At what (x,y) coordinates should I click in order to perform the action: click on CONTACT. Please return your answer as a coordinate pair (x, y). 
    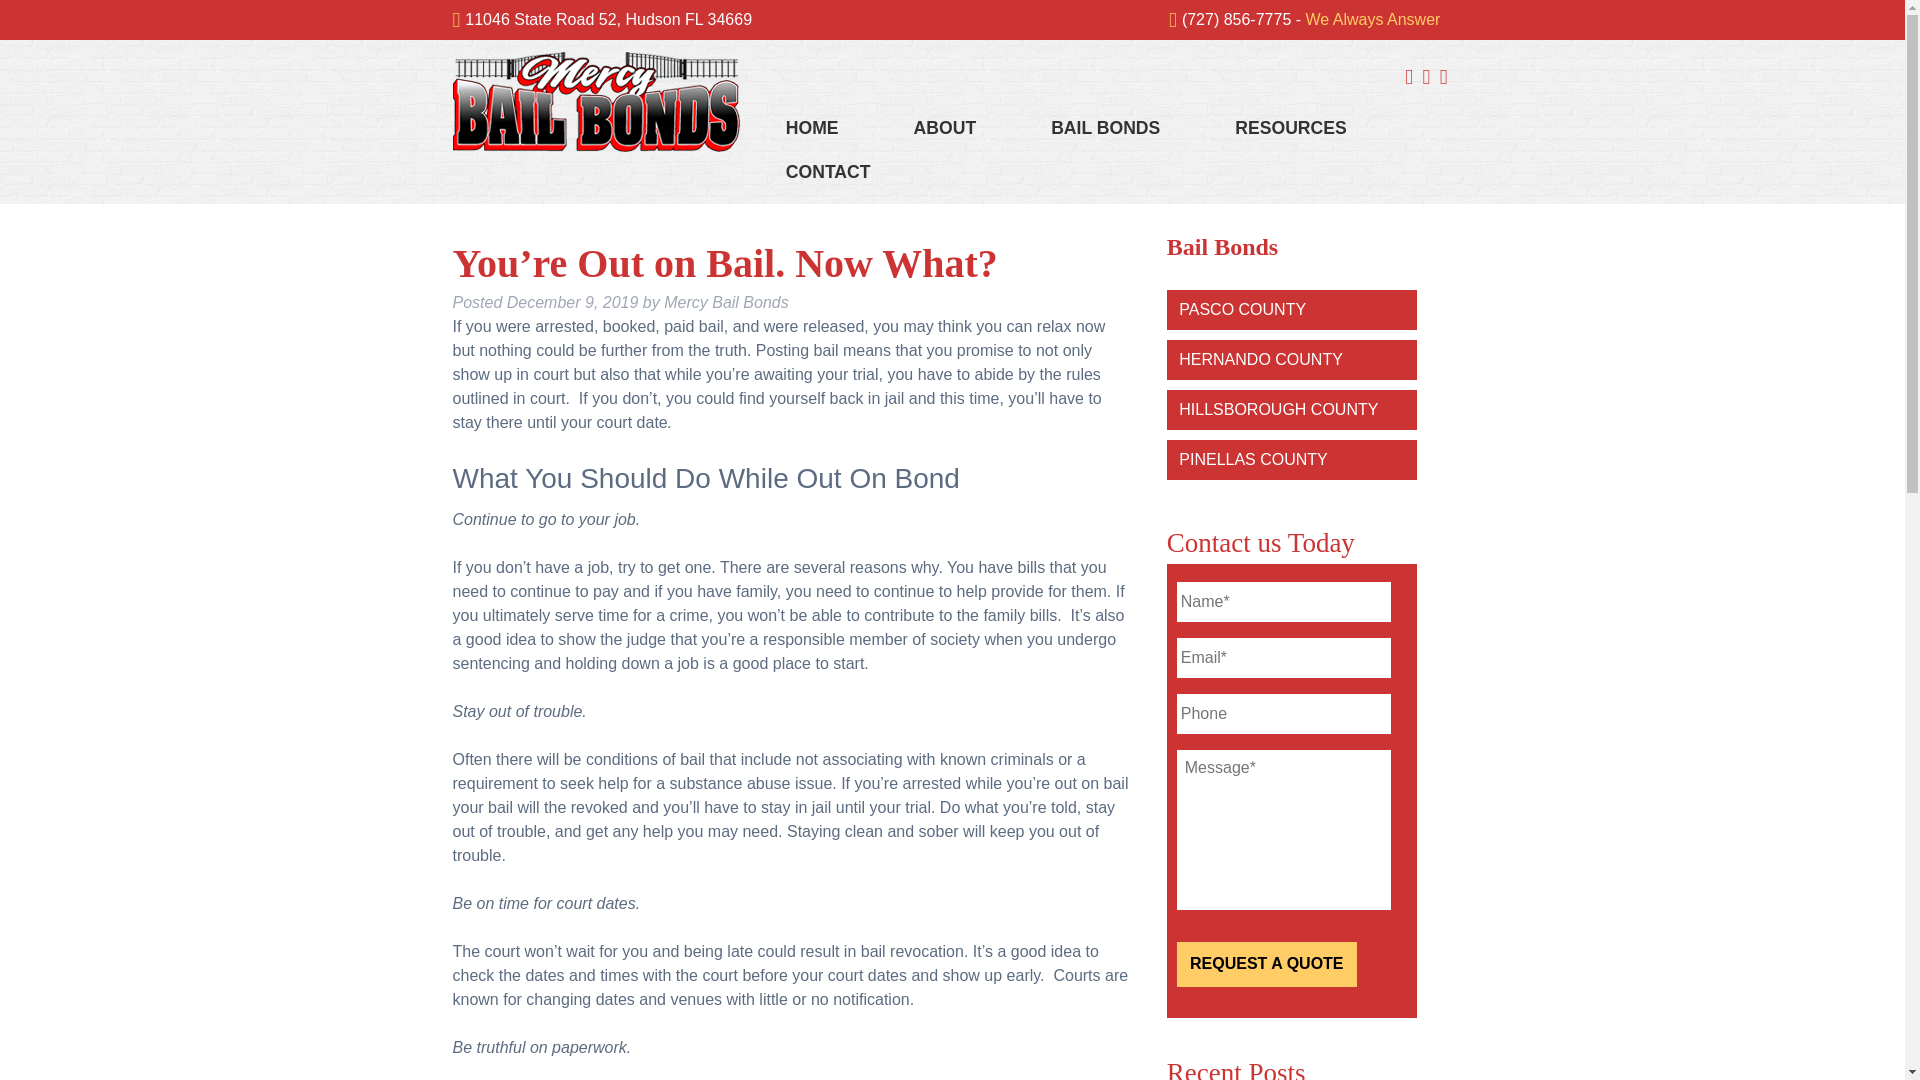
    Looking at the image, I should click on (828, 168).